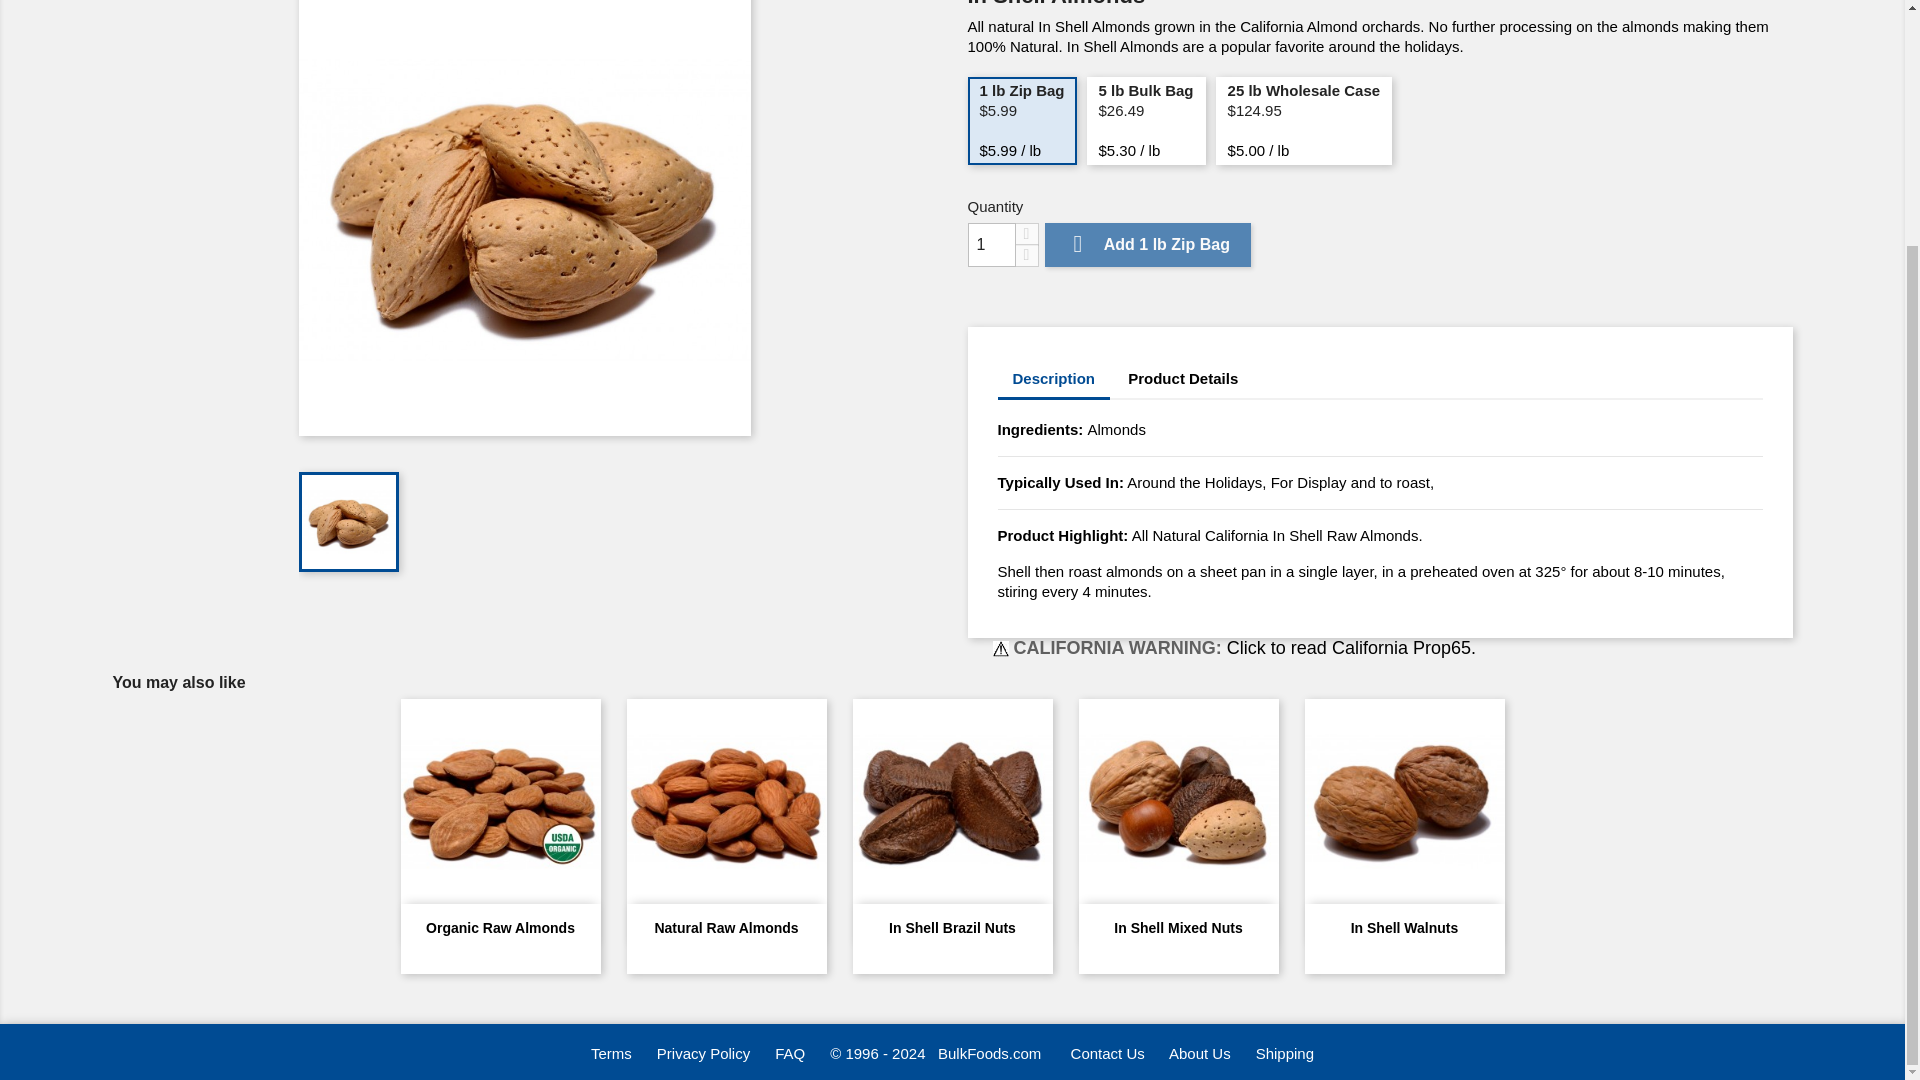  I want to click on Natural Raw Almonds, so click(726, 928).